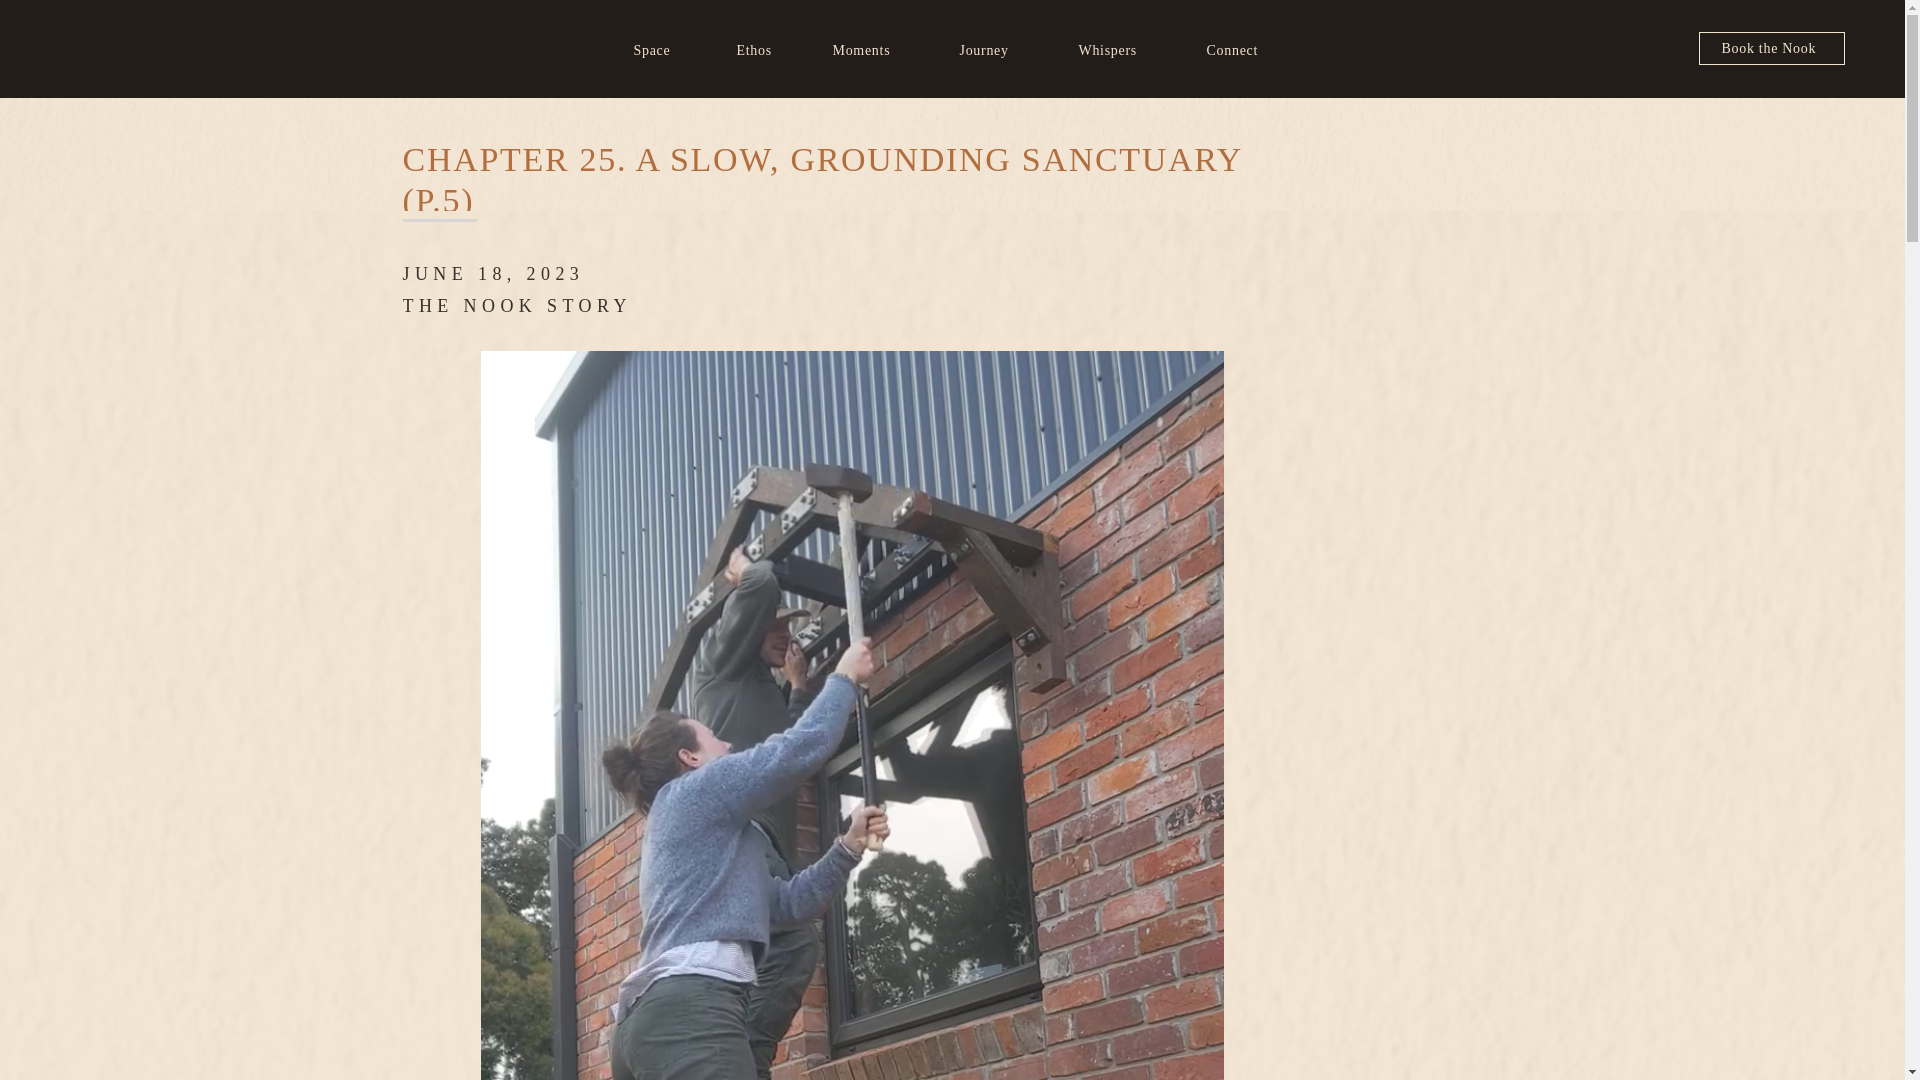  Describe the element at coordinates (1776, 48) in the screenshot. I see `Book the Nook` at that location.